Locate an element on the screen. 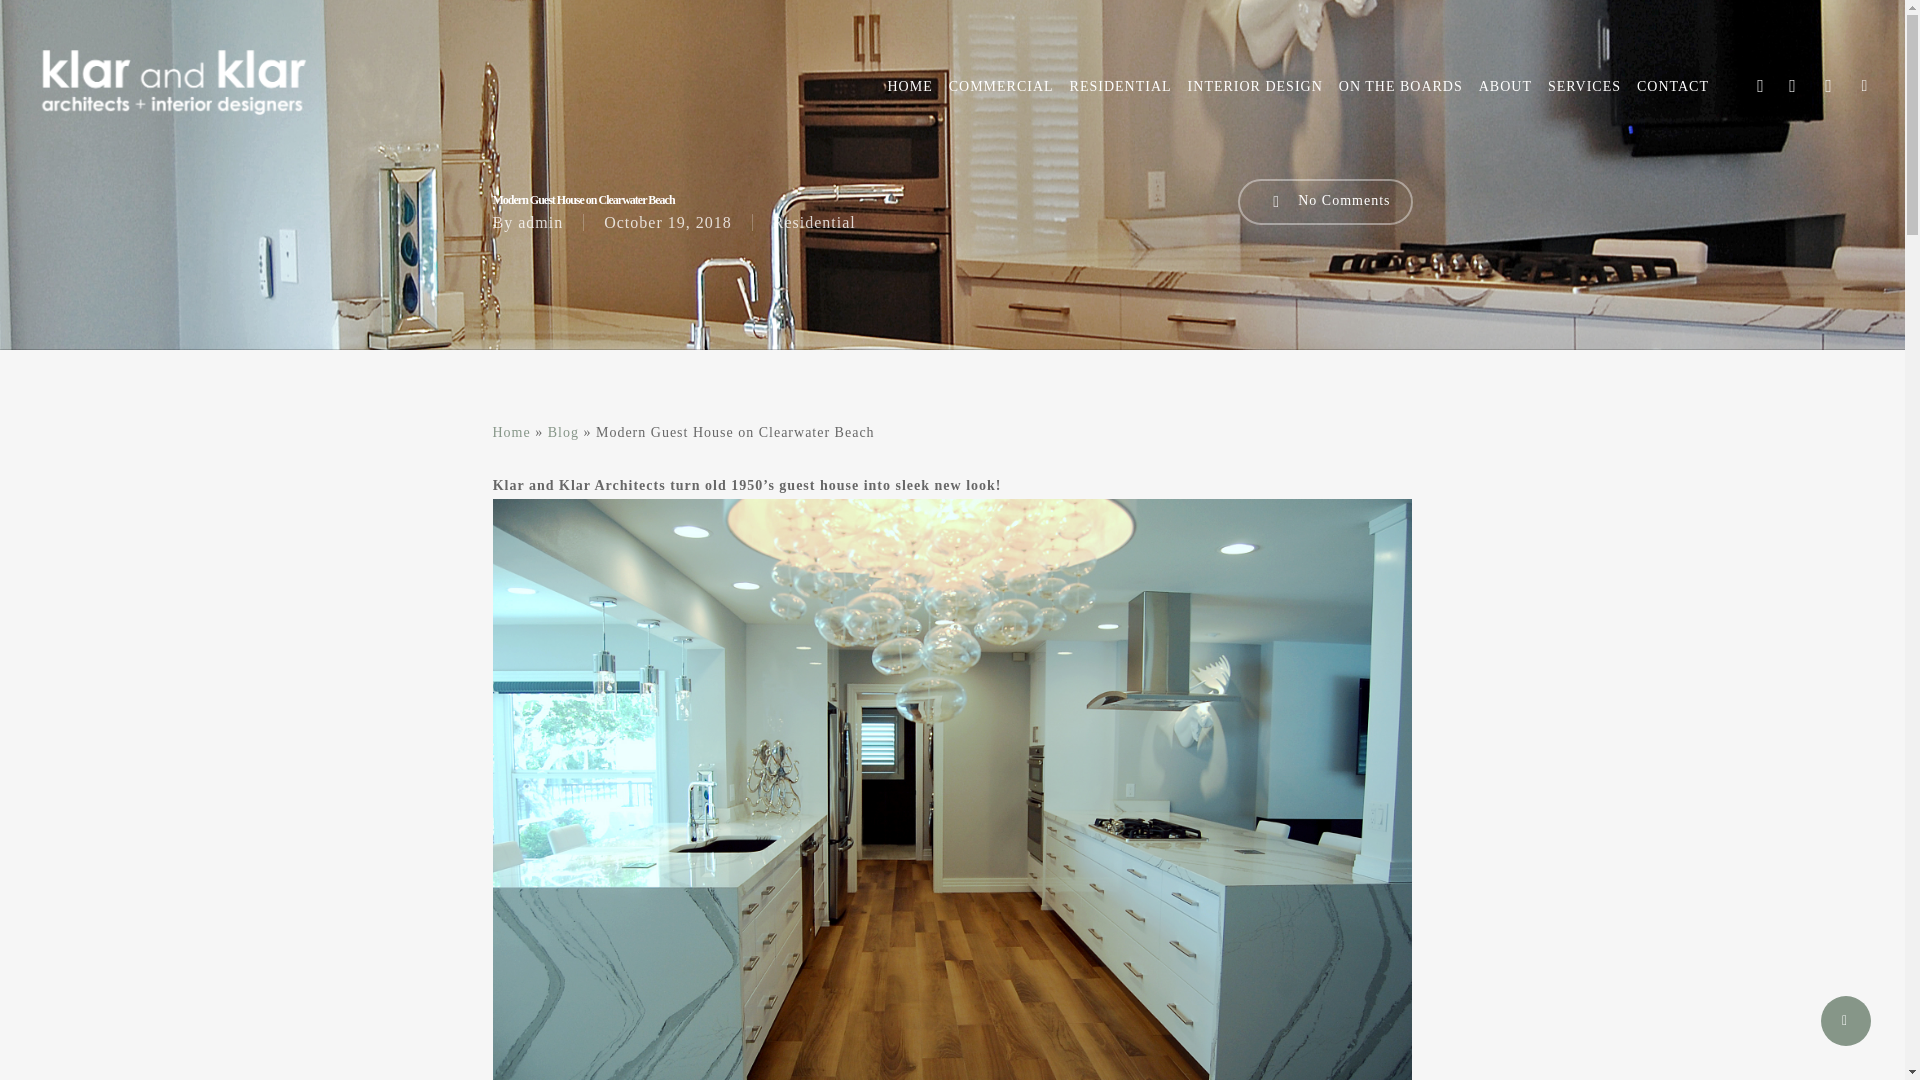 The image size is (1920, 1080). Posts by admin is located at coordinates (540, 222).